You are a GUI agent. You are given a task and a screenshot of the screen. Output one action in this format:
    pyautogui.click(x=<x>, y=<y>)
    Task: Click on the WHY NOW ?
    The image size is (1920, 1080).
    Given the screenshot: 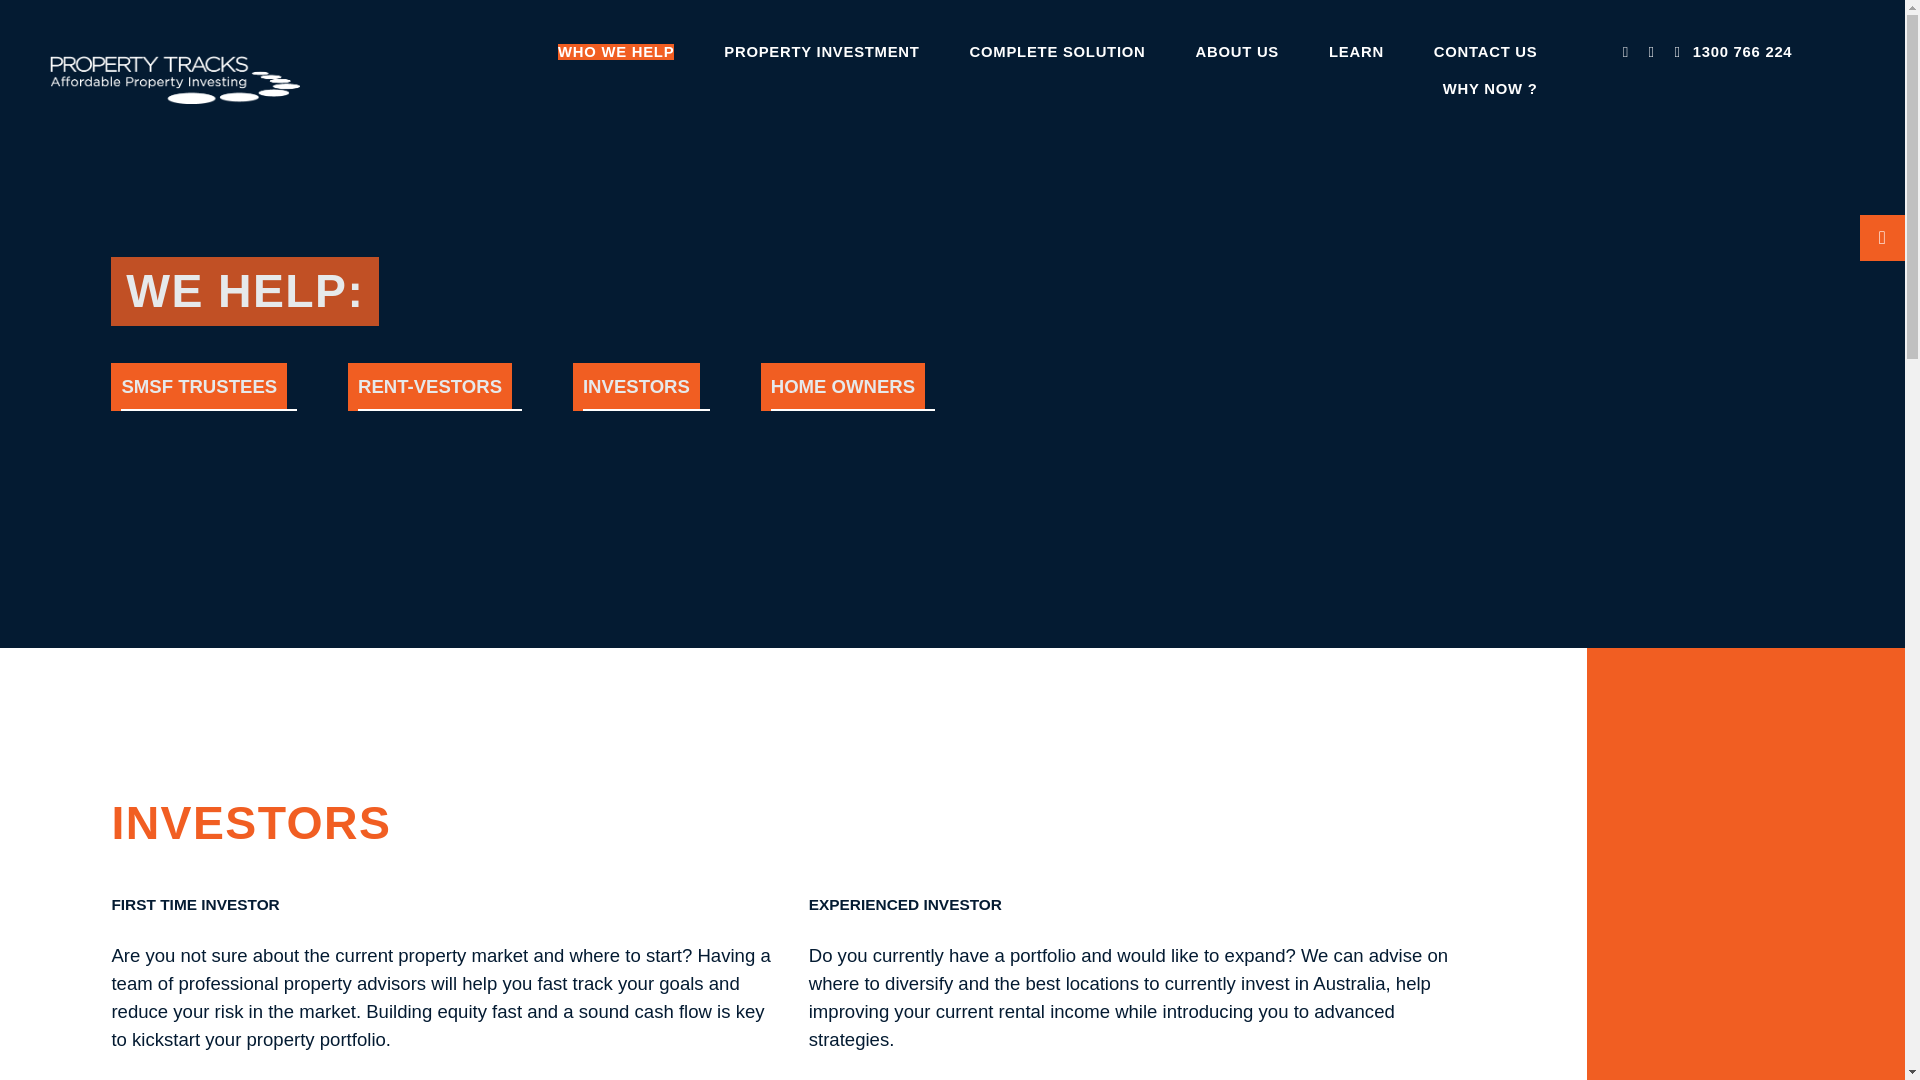 What is the action you would take?
    pyautogui.click(x=1490, y=89)
    